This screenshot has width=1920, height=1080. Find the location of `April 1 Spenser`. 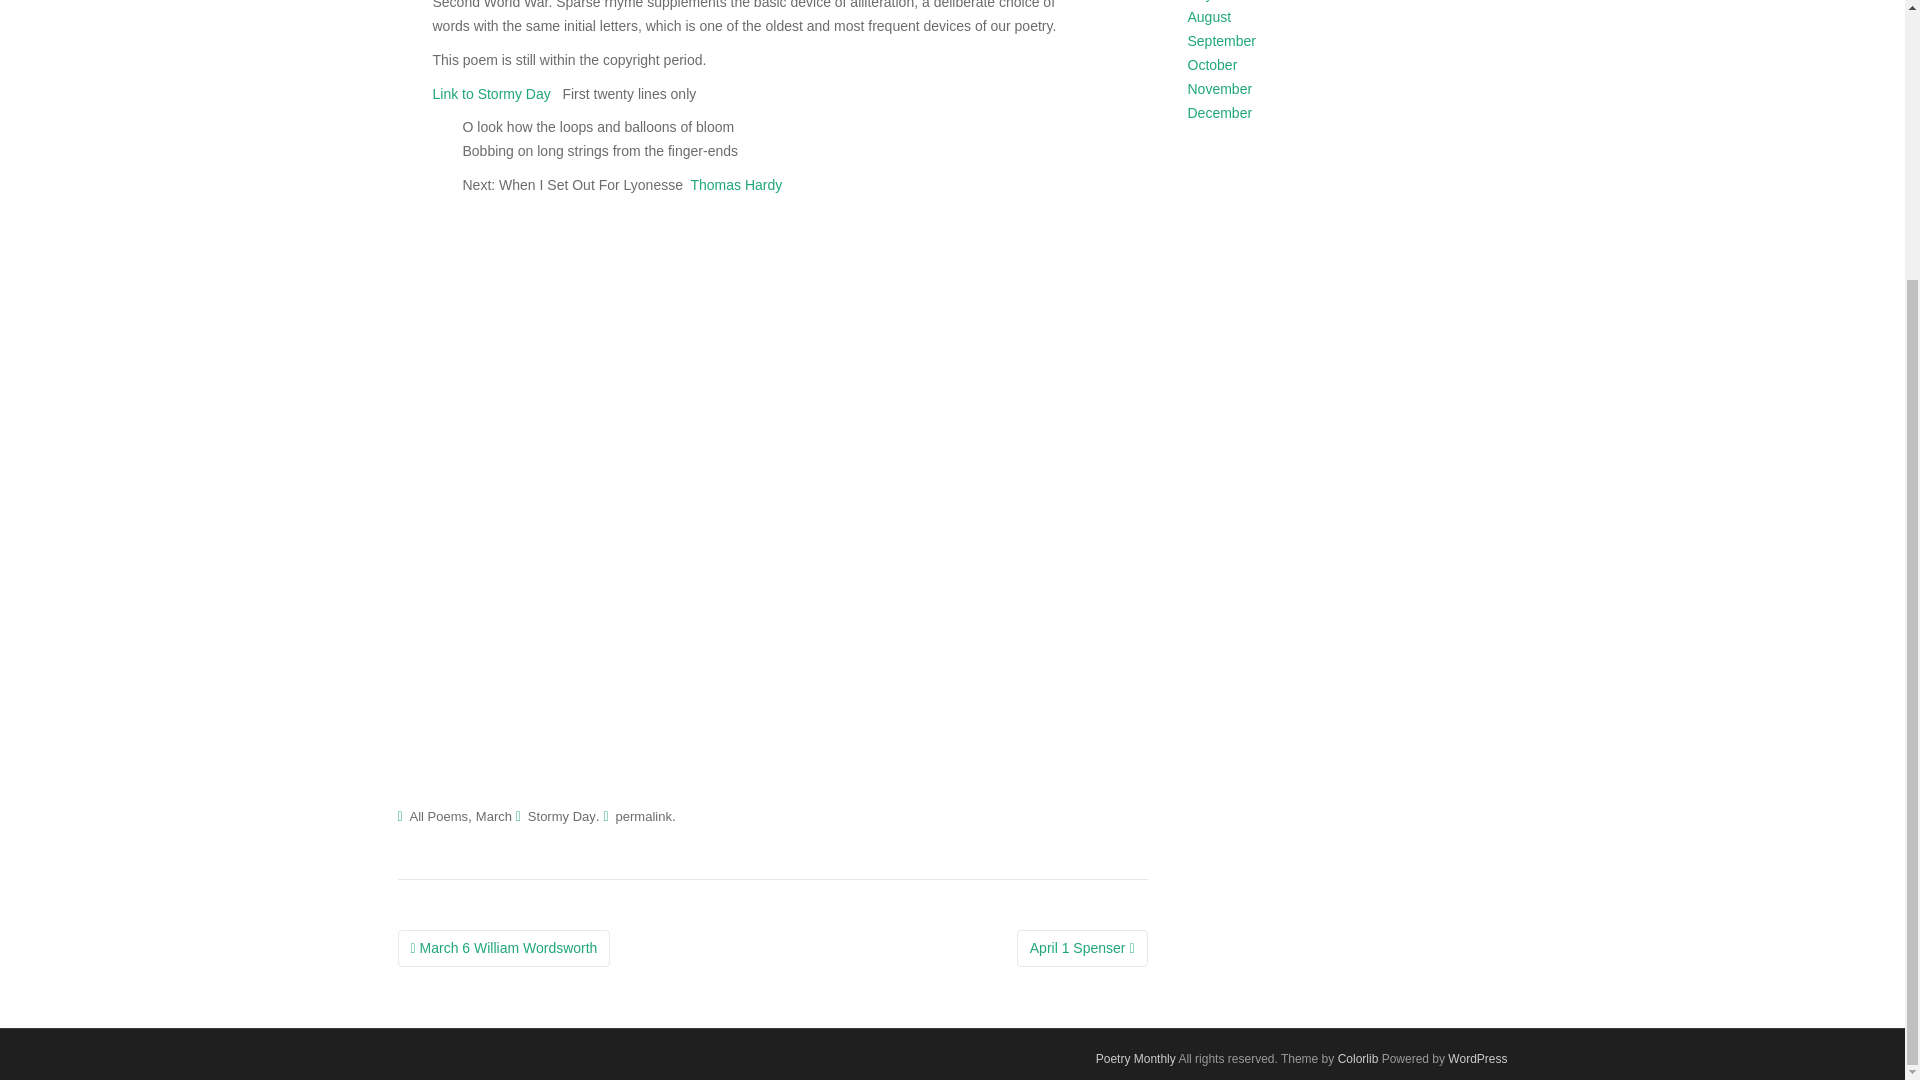

April 1 Spenser is located at coordinates (1082, 948).